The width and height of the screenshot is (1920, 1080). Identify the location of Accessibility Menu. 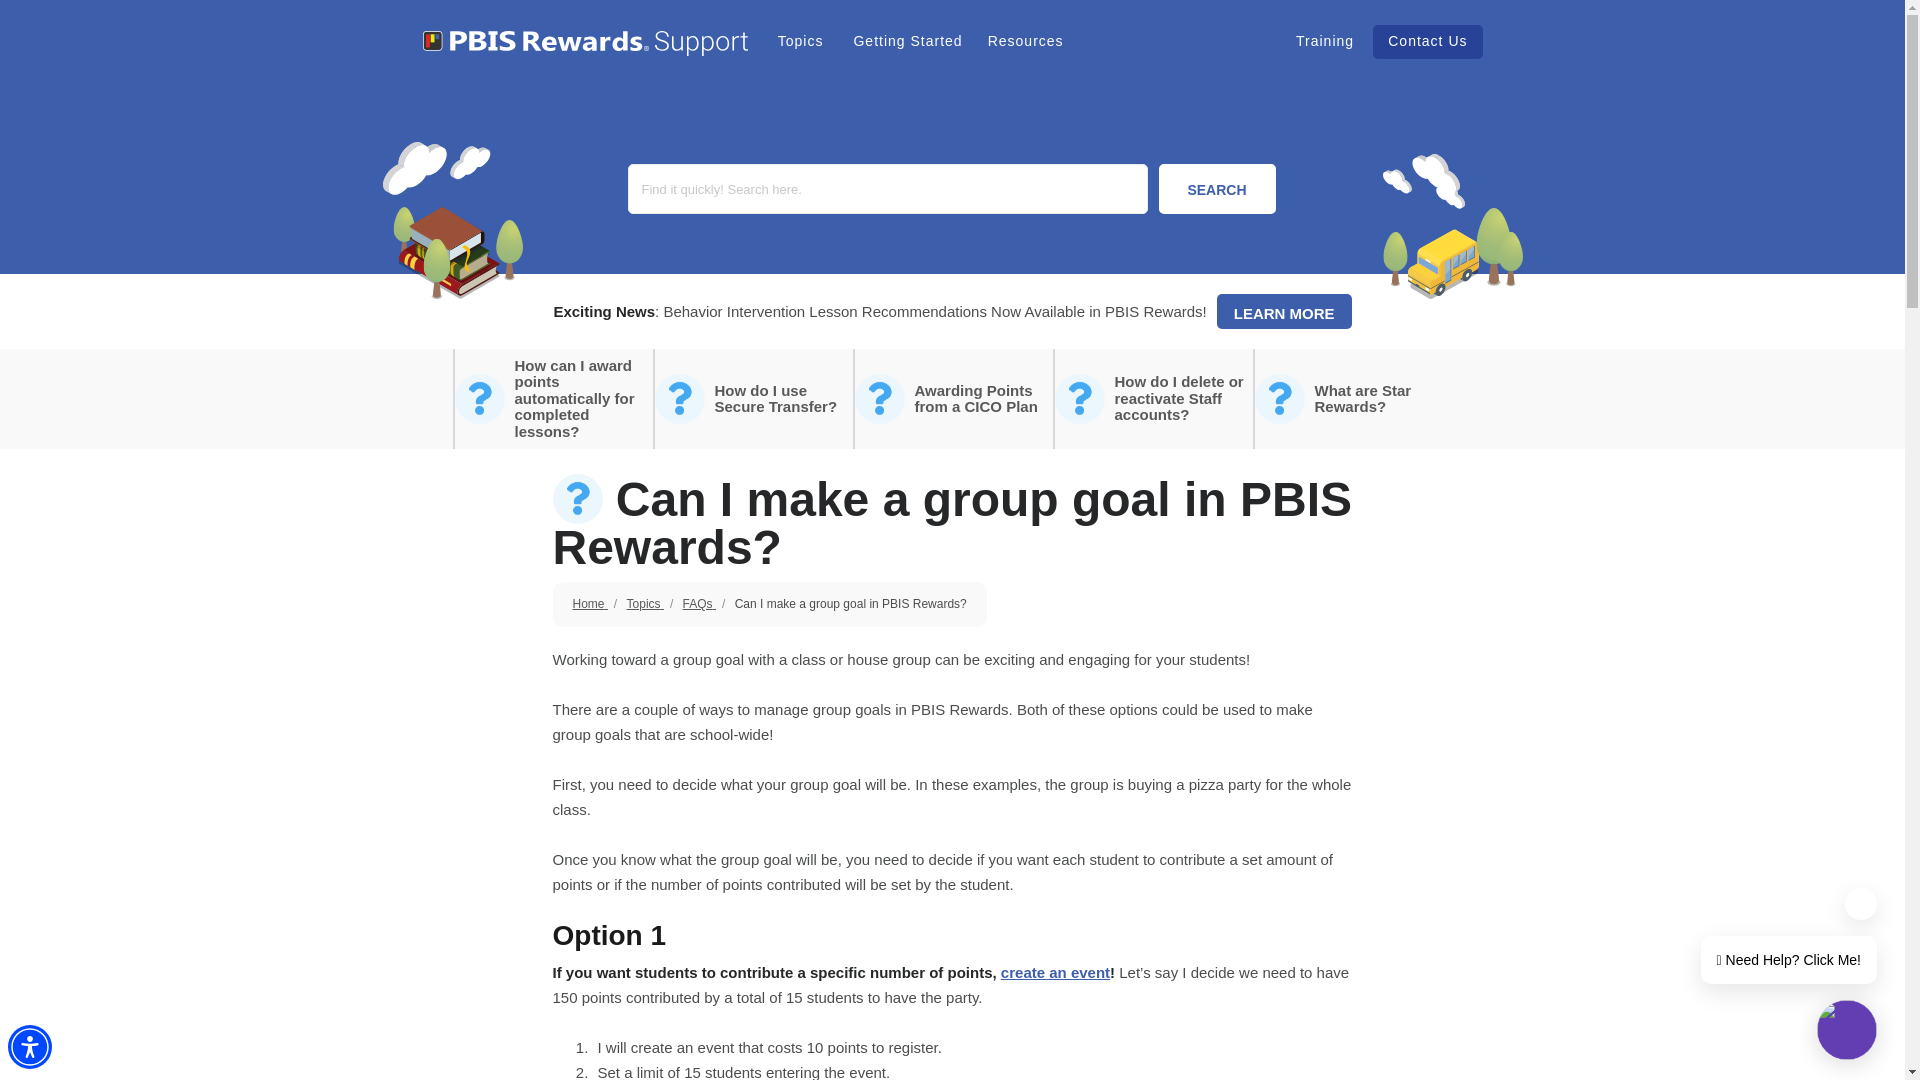
(29, 1046).